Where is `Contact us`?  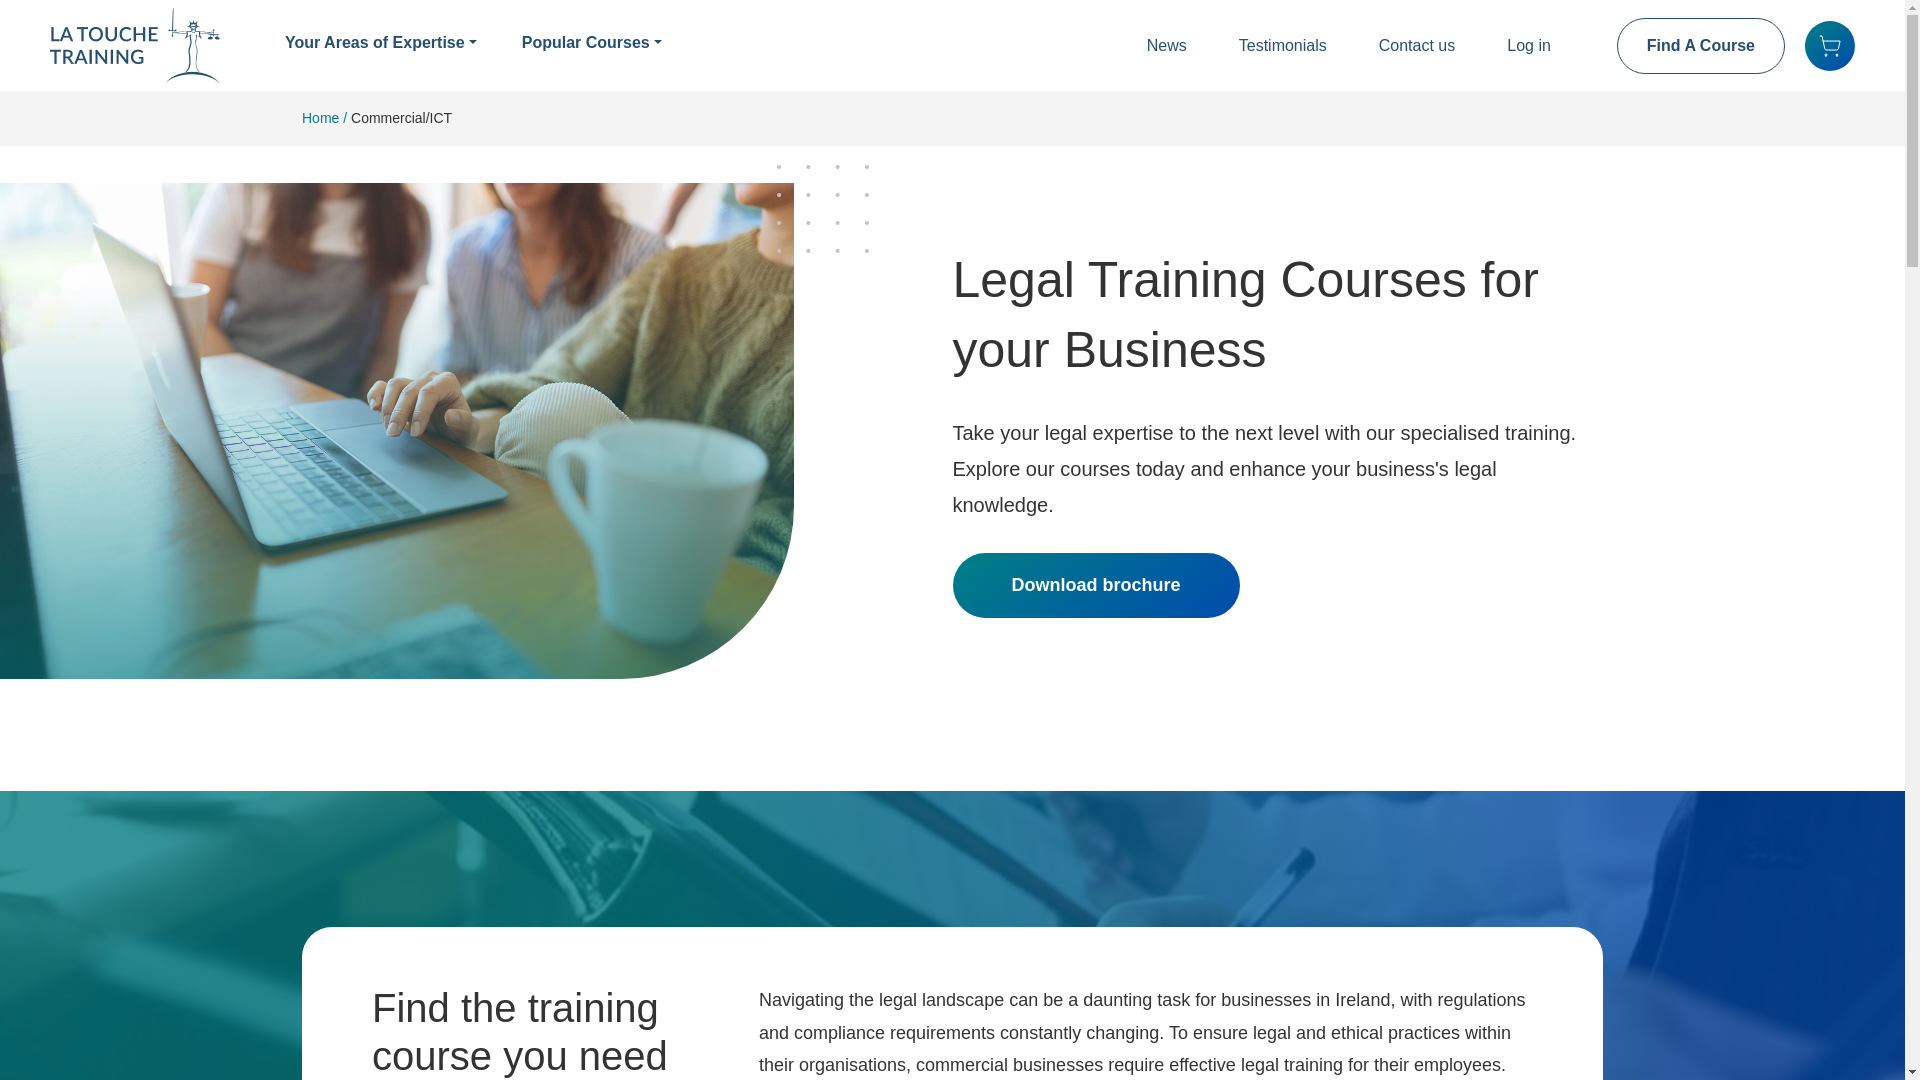 Contact us is located at coordinates (1416, 45).